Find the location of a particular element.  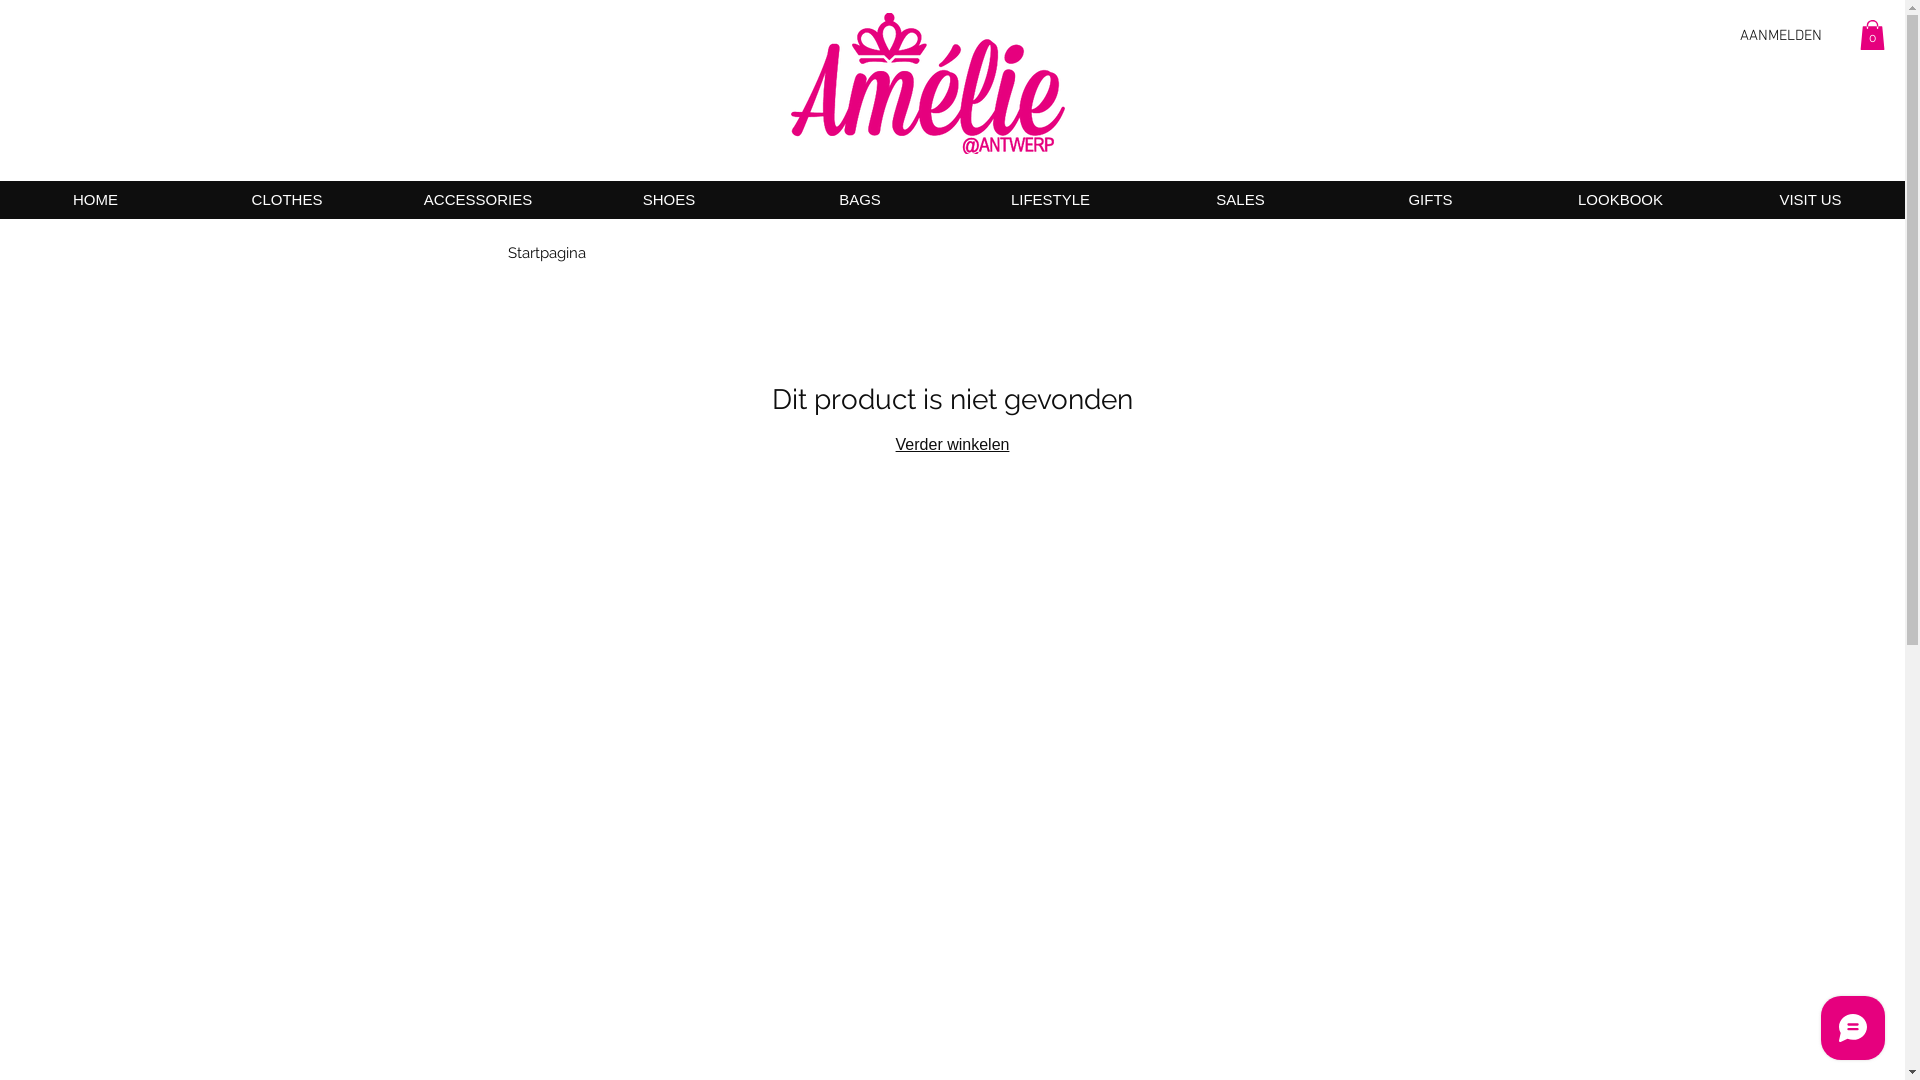

Verder winkelen is located at coordinates (952, 444).